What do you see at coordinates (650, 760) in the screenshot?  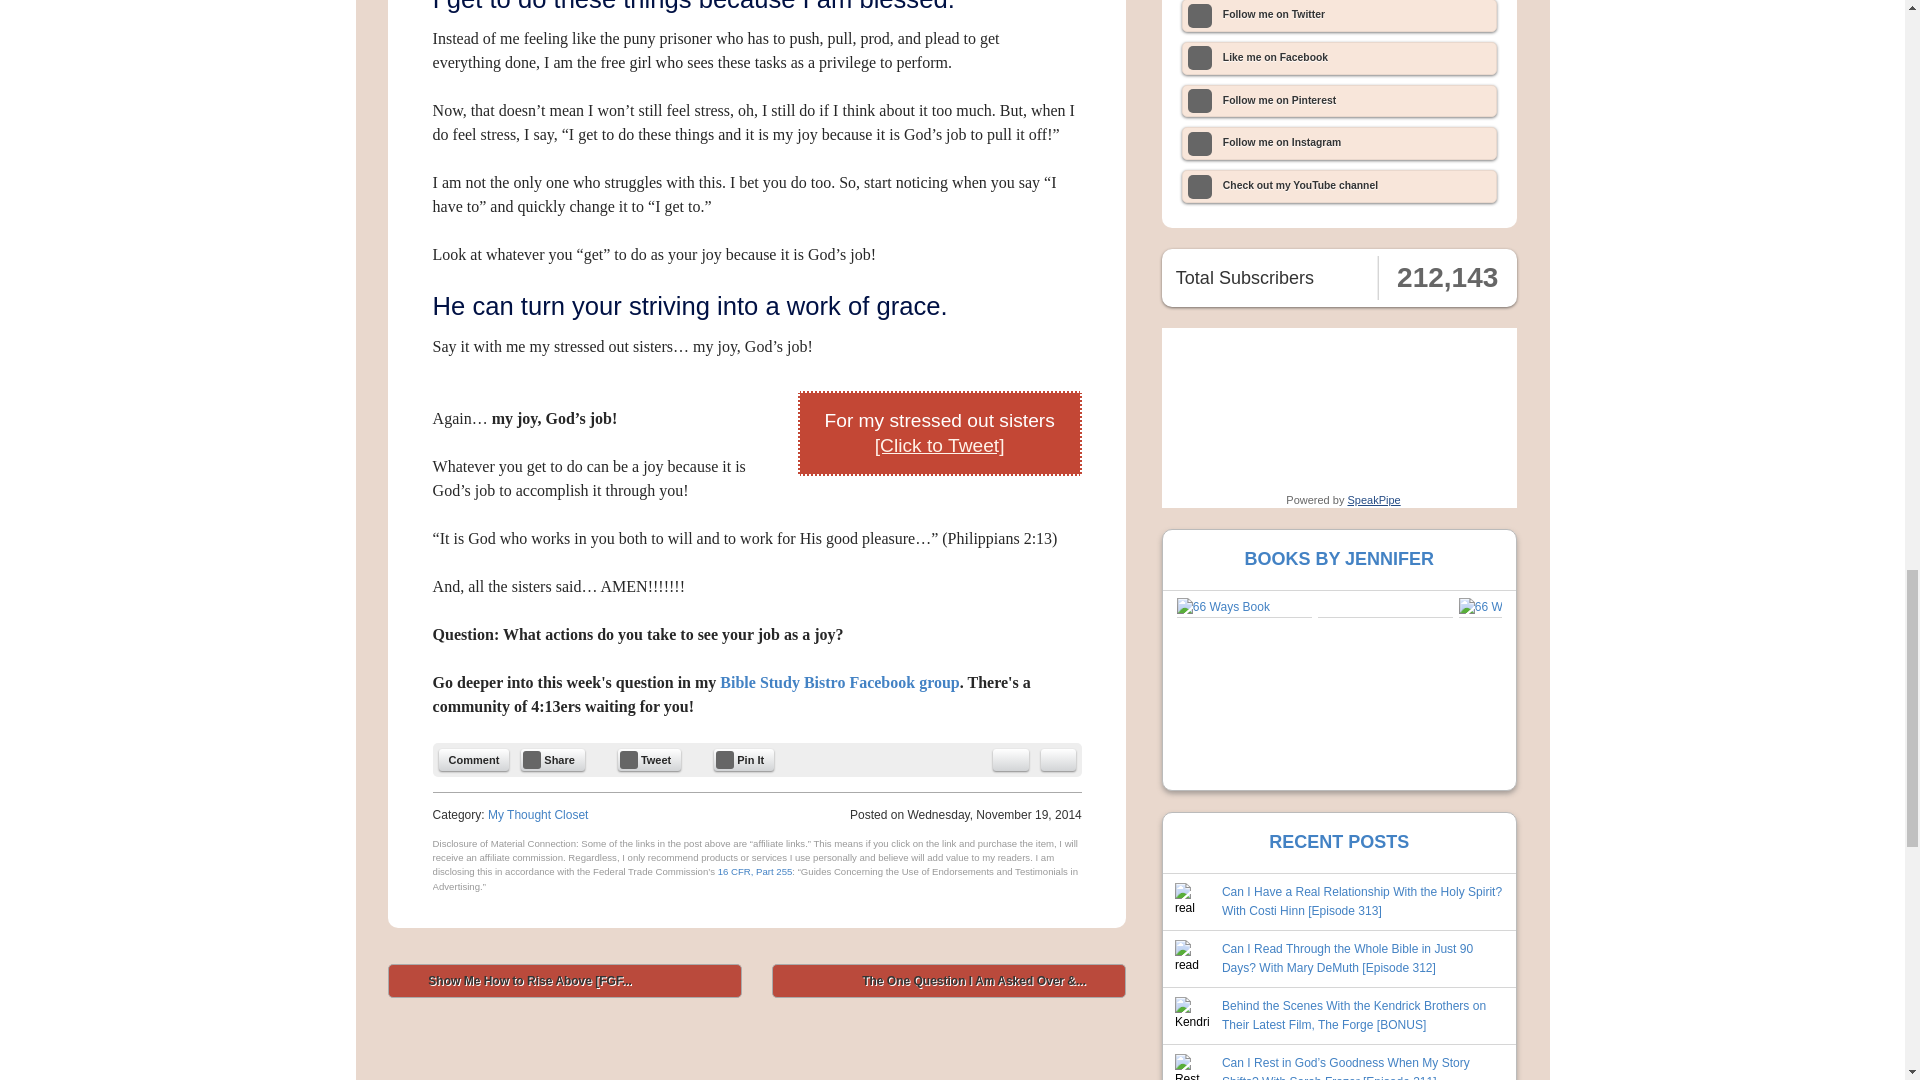 I see `Tweet` at bounding box center [650, 760].